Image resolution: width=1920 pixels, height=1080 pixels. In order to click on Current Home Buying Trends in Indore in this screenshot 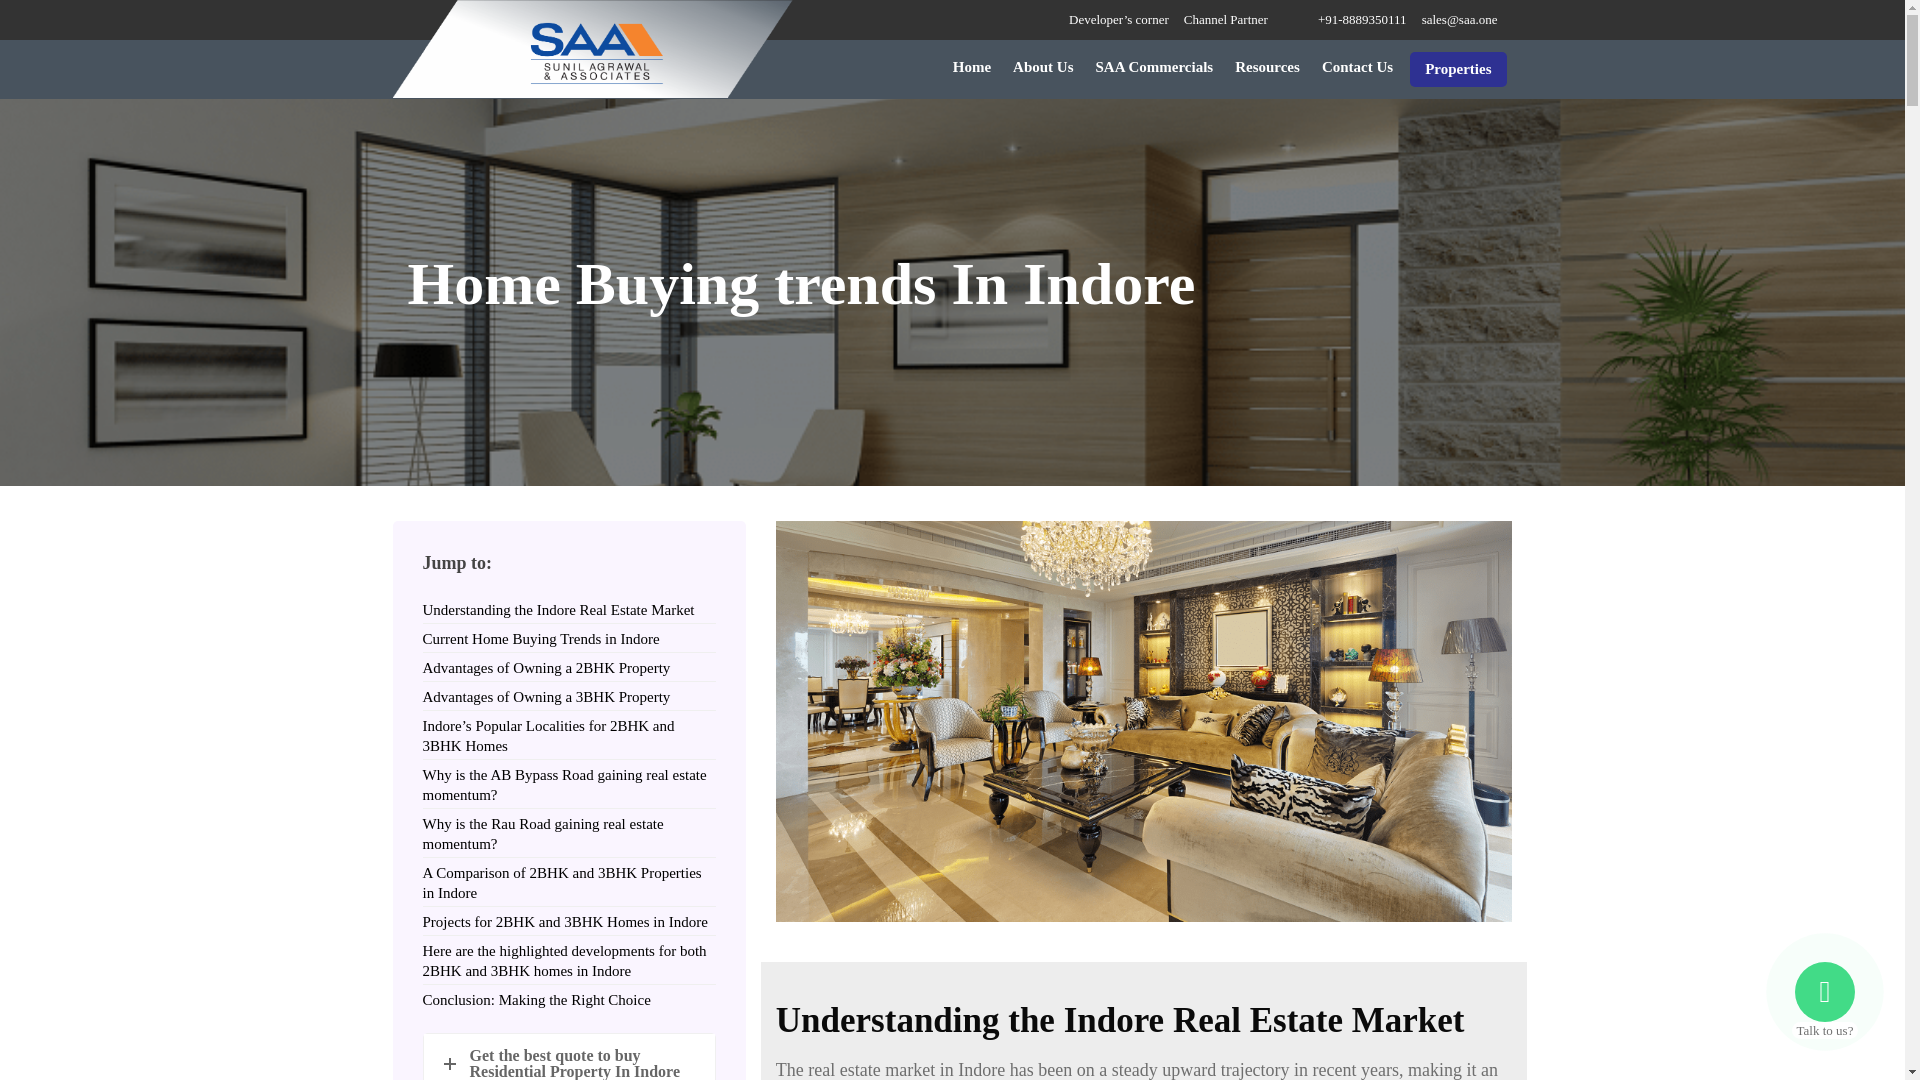, I will do `click(540, 638)`.